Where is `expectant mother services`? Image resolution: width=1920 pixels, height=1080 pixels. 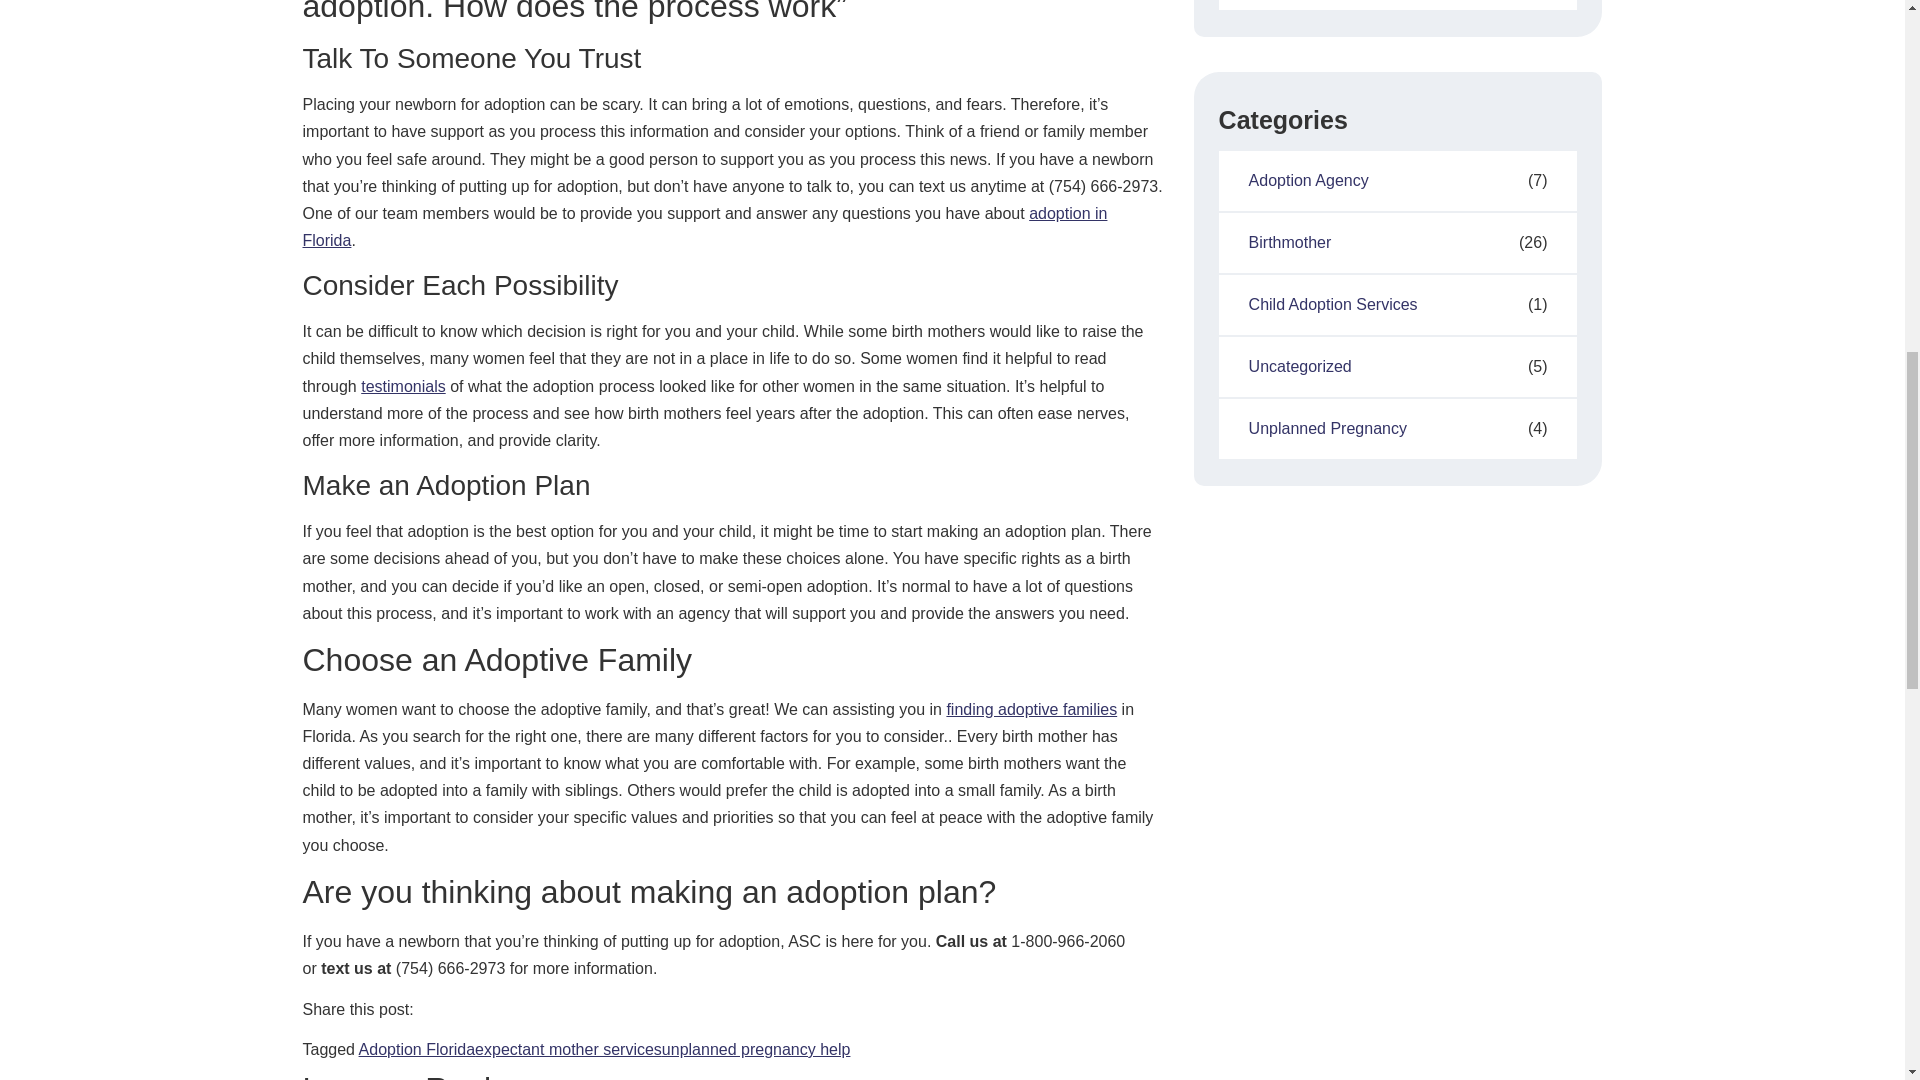 expectant mother services is located at coordinates (568, 1050).